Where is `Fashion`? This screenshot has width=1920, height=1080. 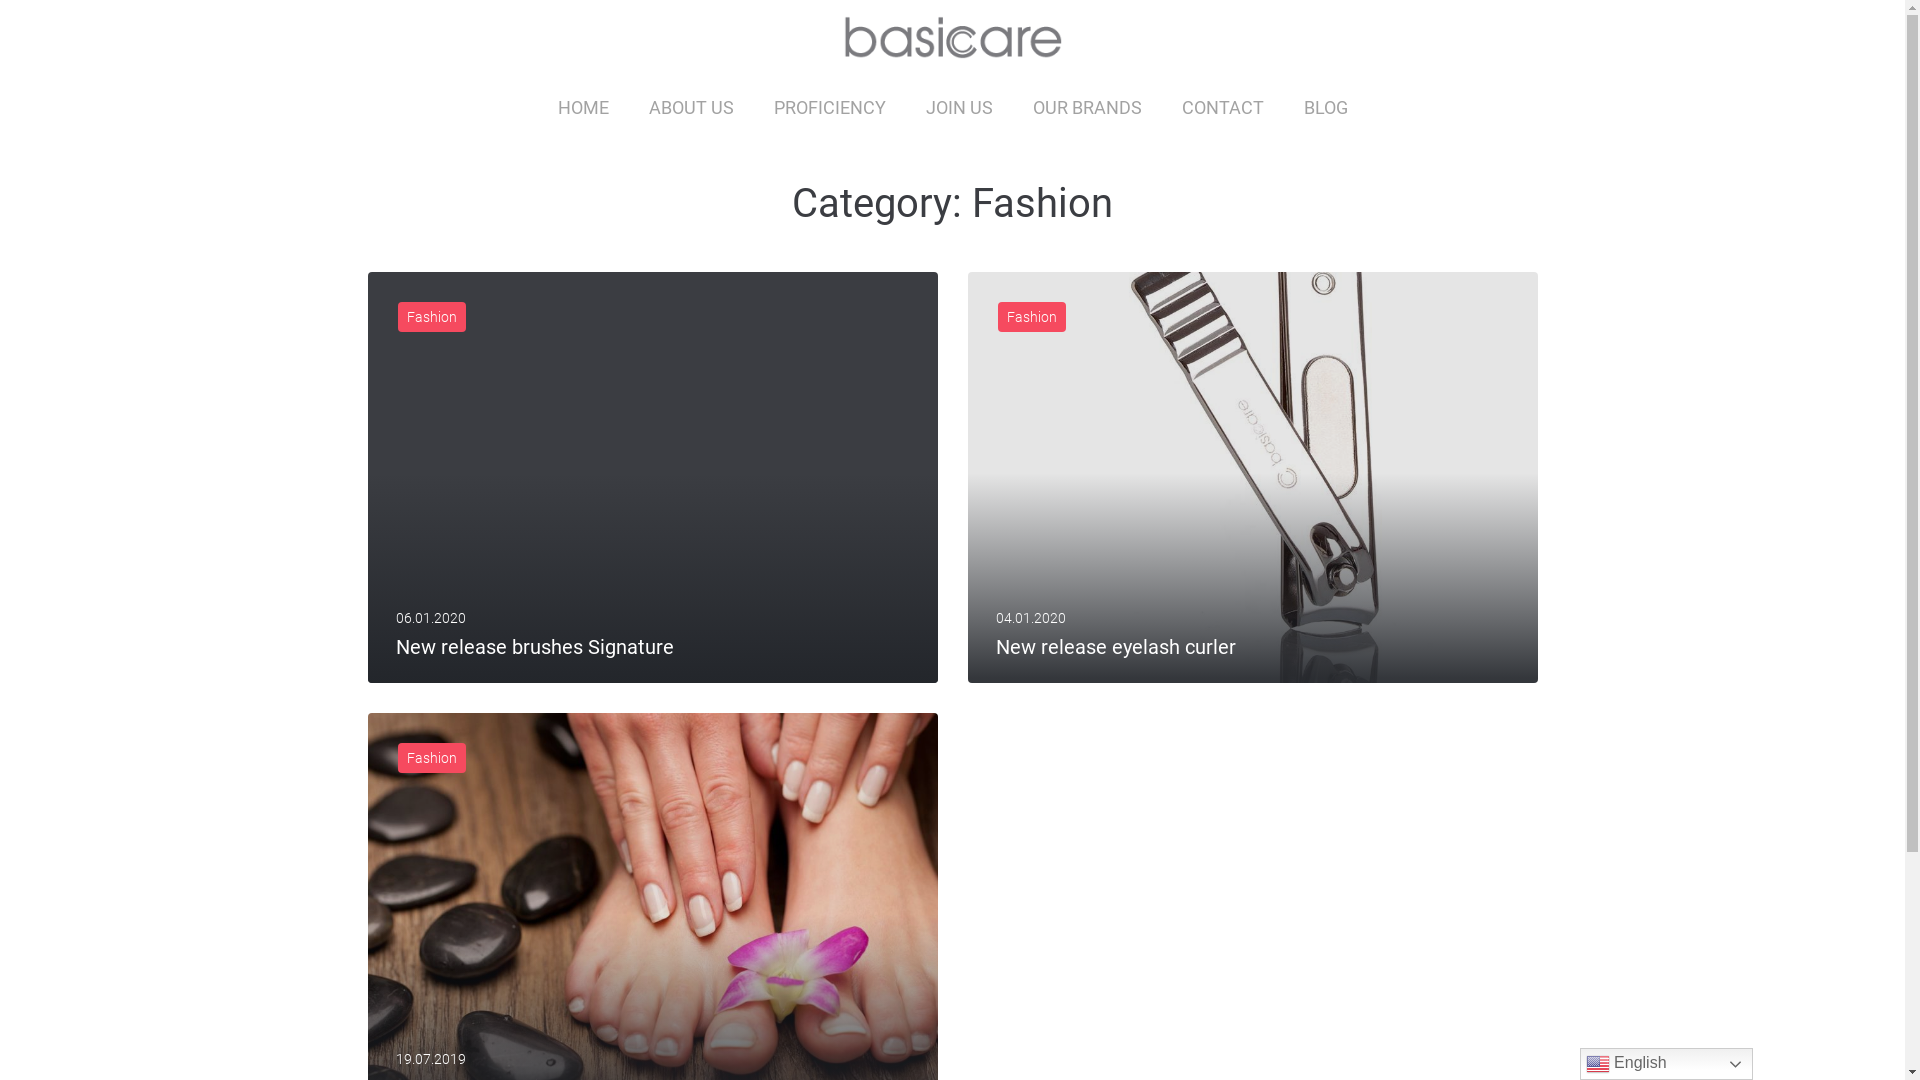 Fashion is located at coordinates (1032, 317).